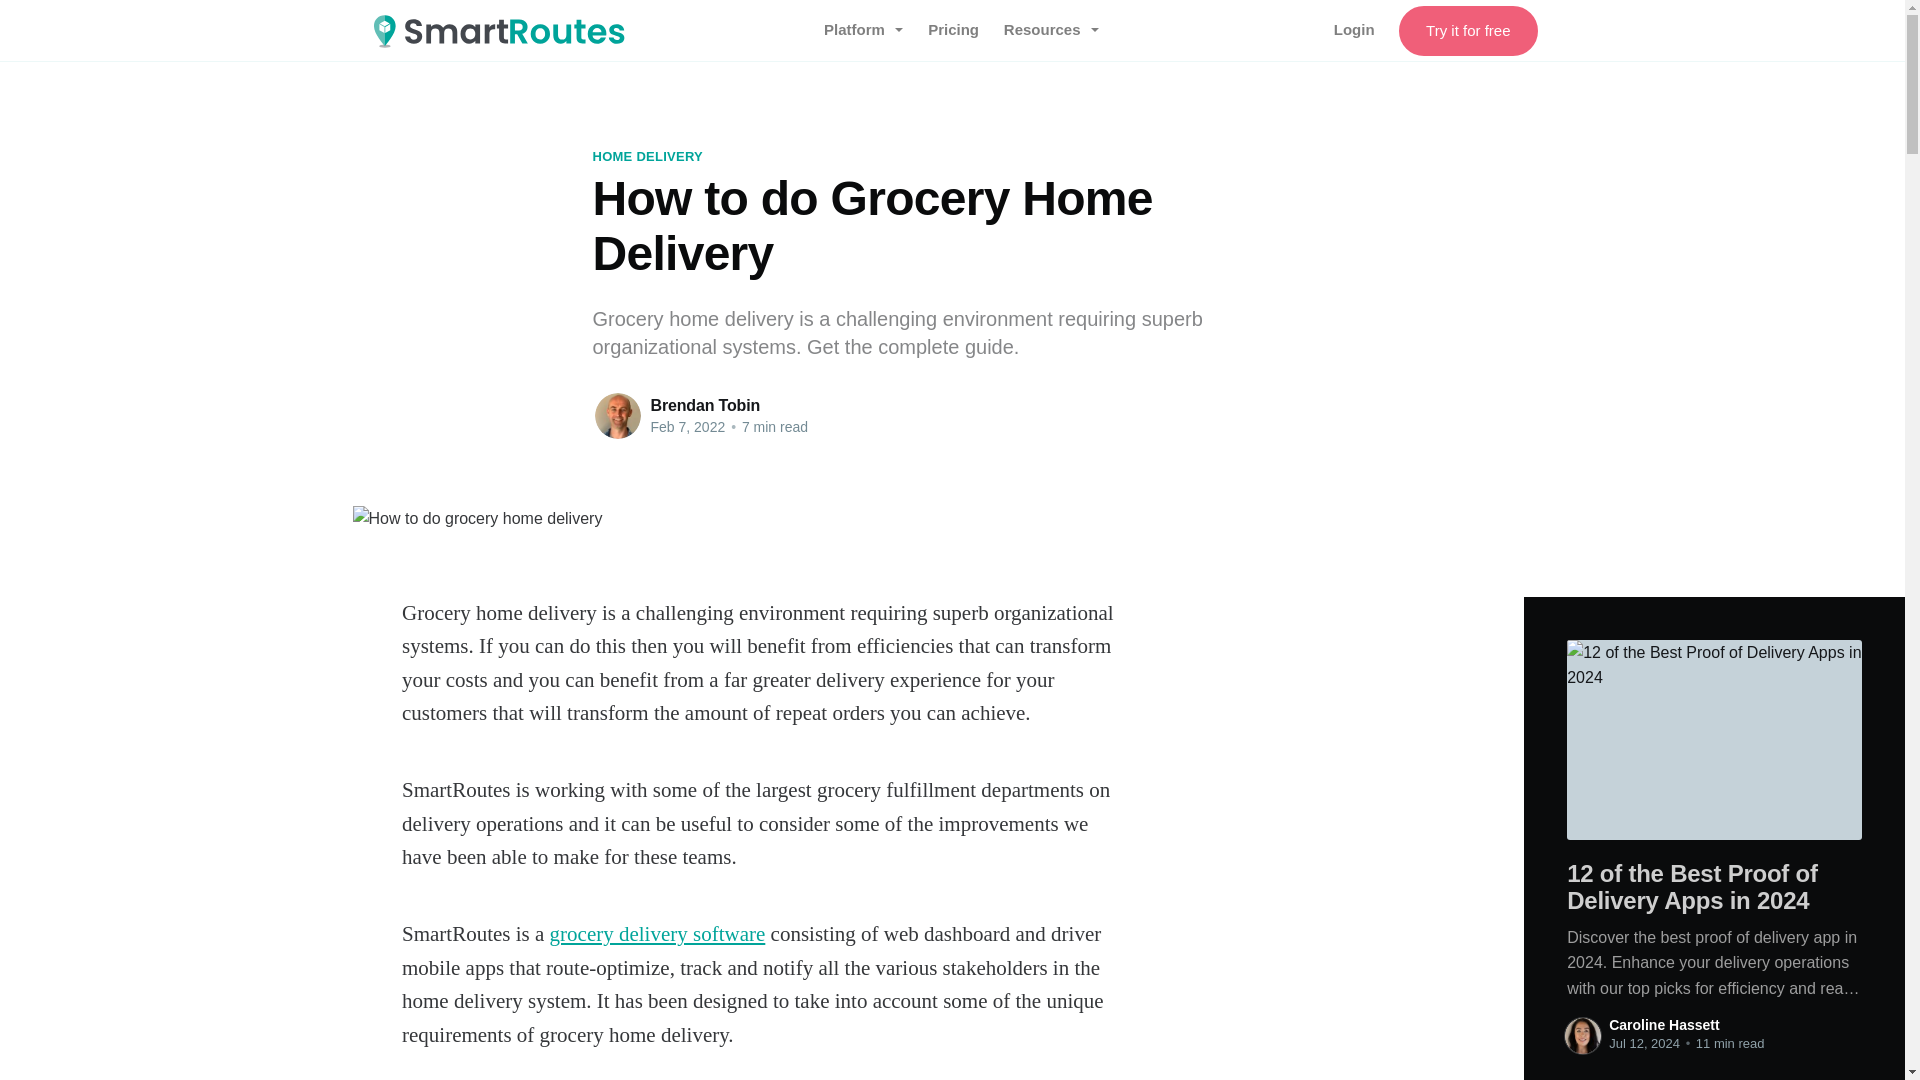 The height and width of the screenshot is (1080, 1920). Describe the element at coordinates (1663, 1024) in the screenshot. I see `Caroline Hassett` at that location.